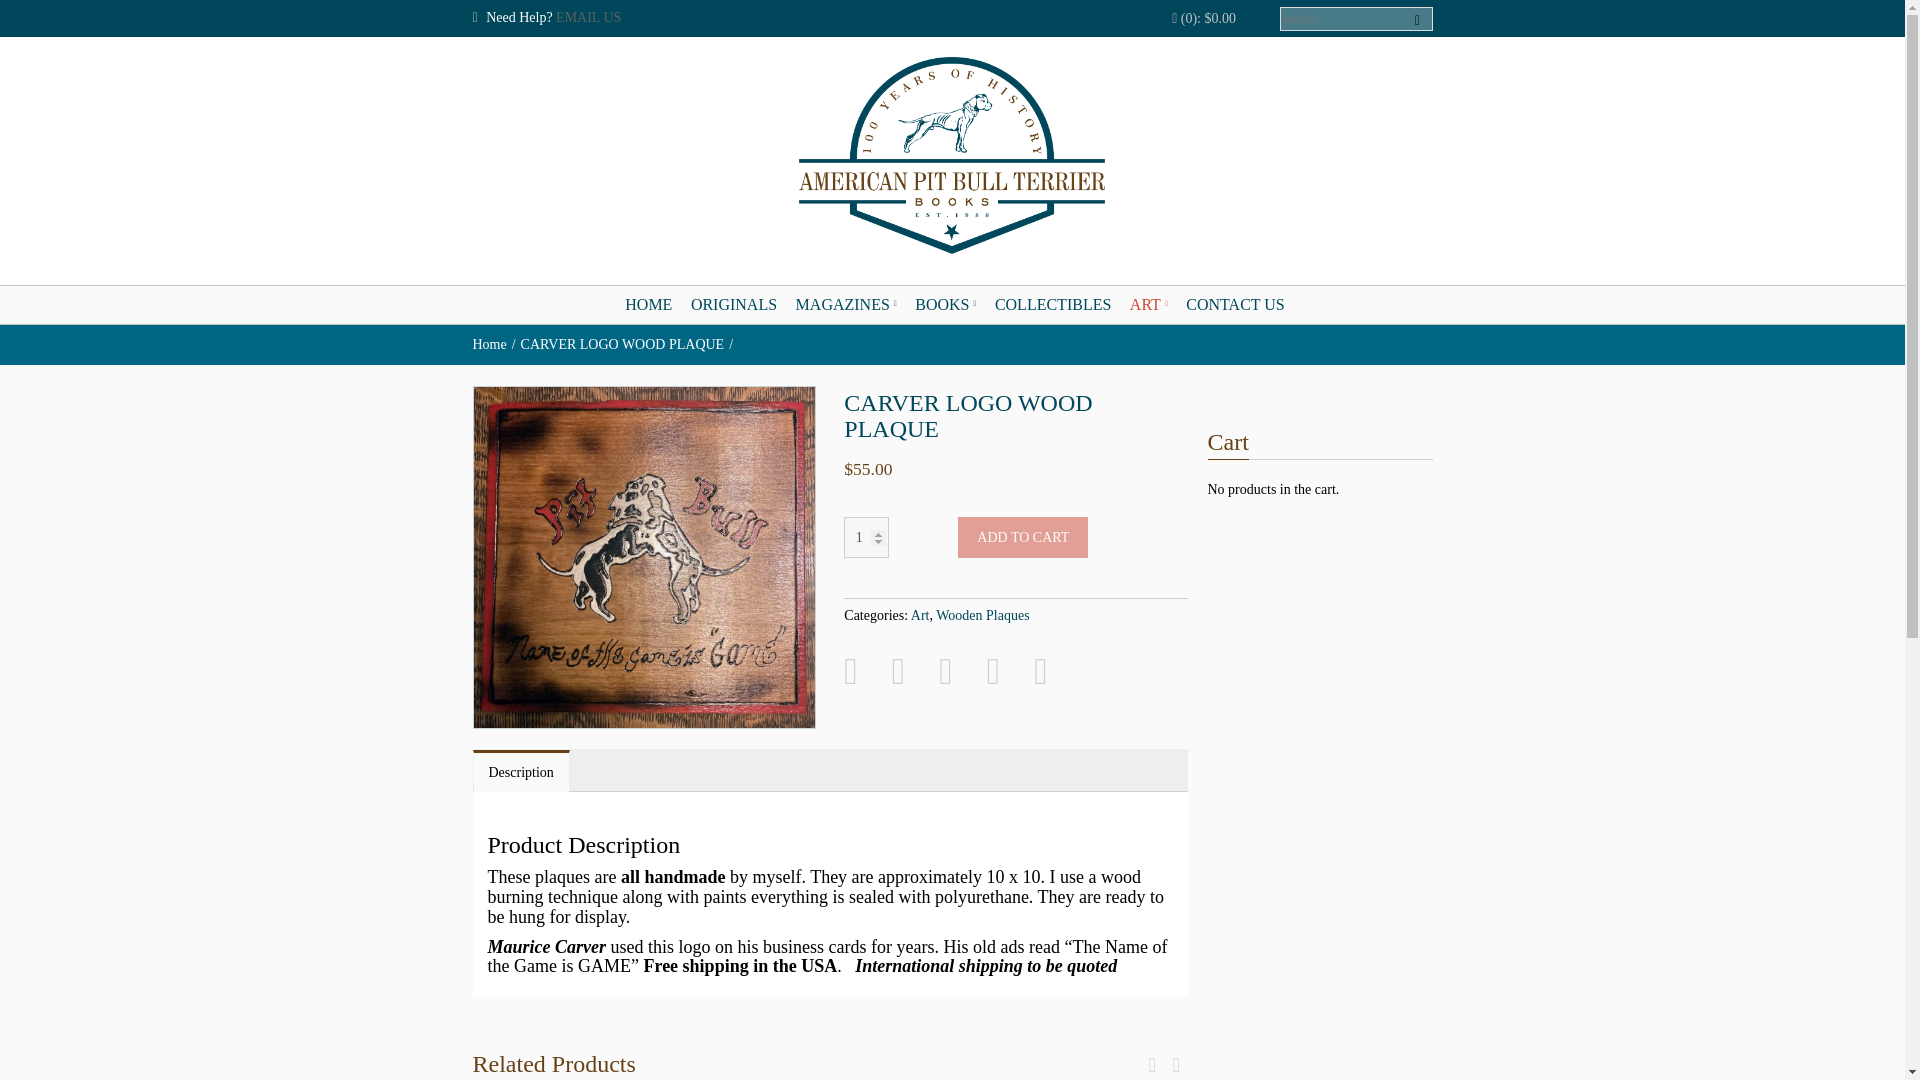 This screenshot has width=1920, height=1080. I want to click on 1, so click(866, 538).